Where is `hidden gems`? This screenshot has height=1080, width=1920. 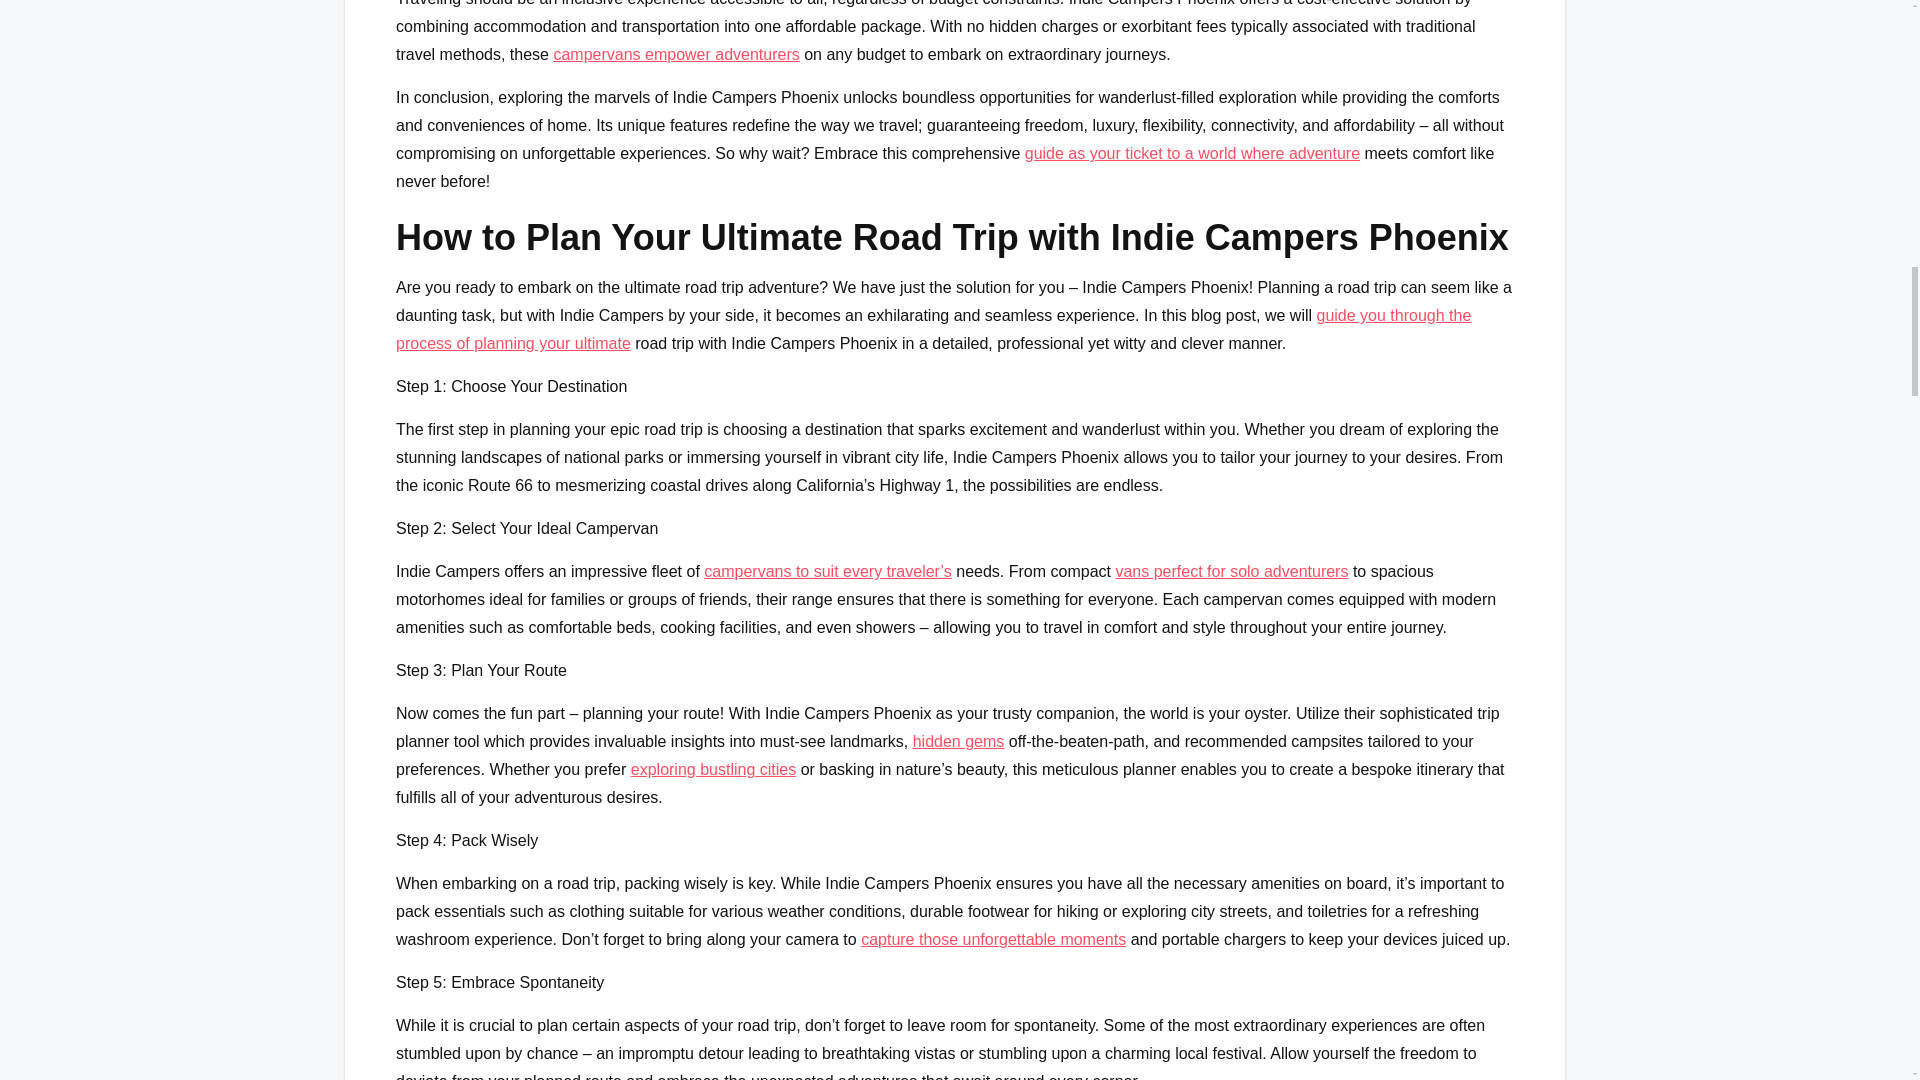 hidden gems is located at coordinates (958, 741).